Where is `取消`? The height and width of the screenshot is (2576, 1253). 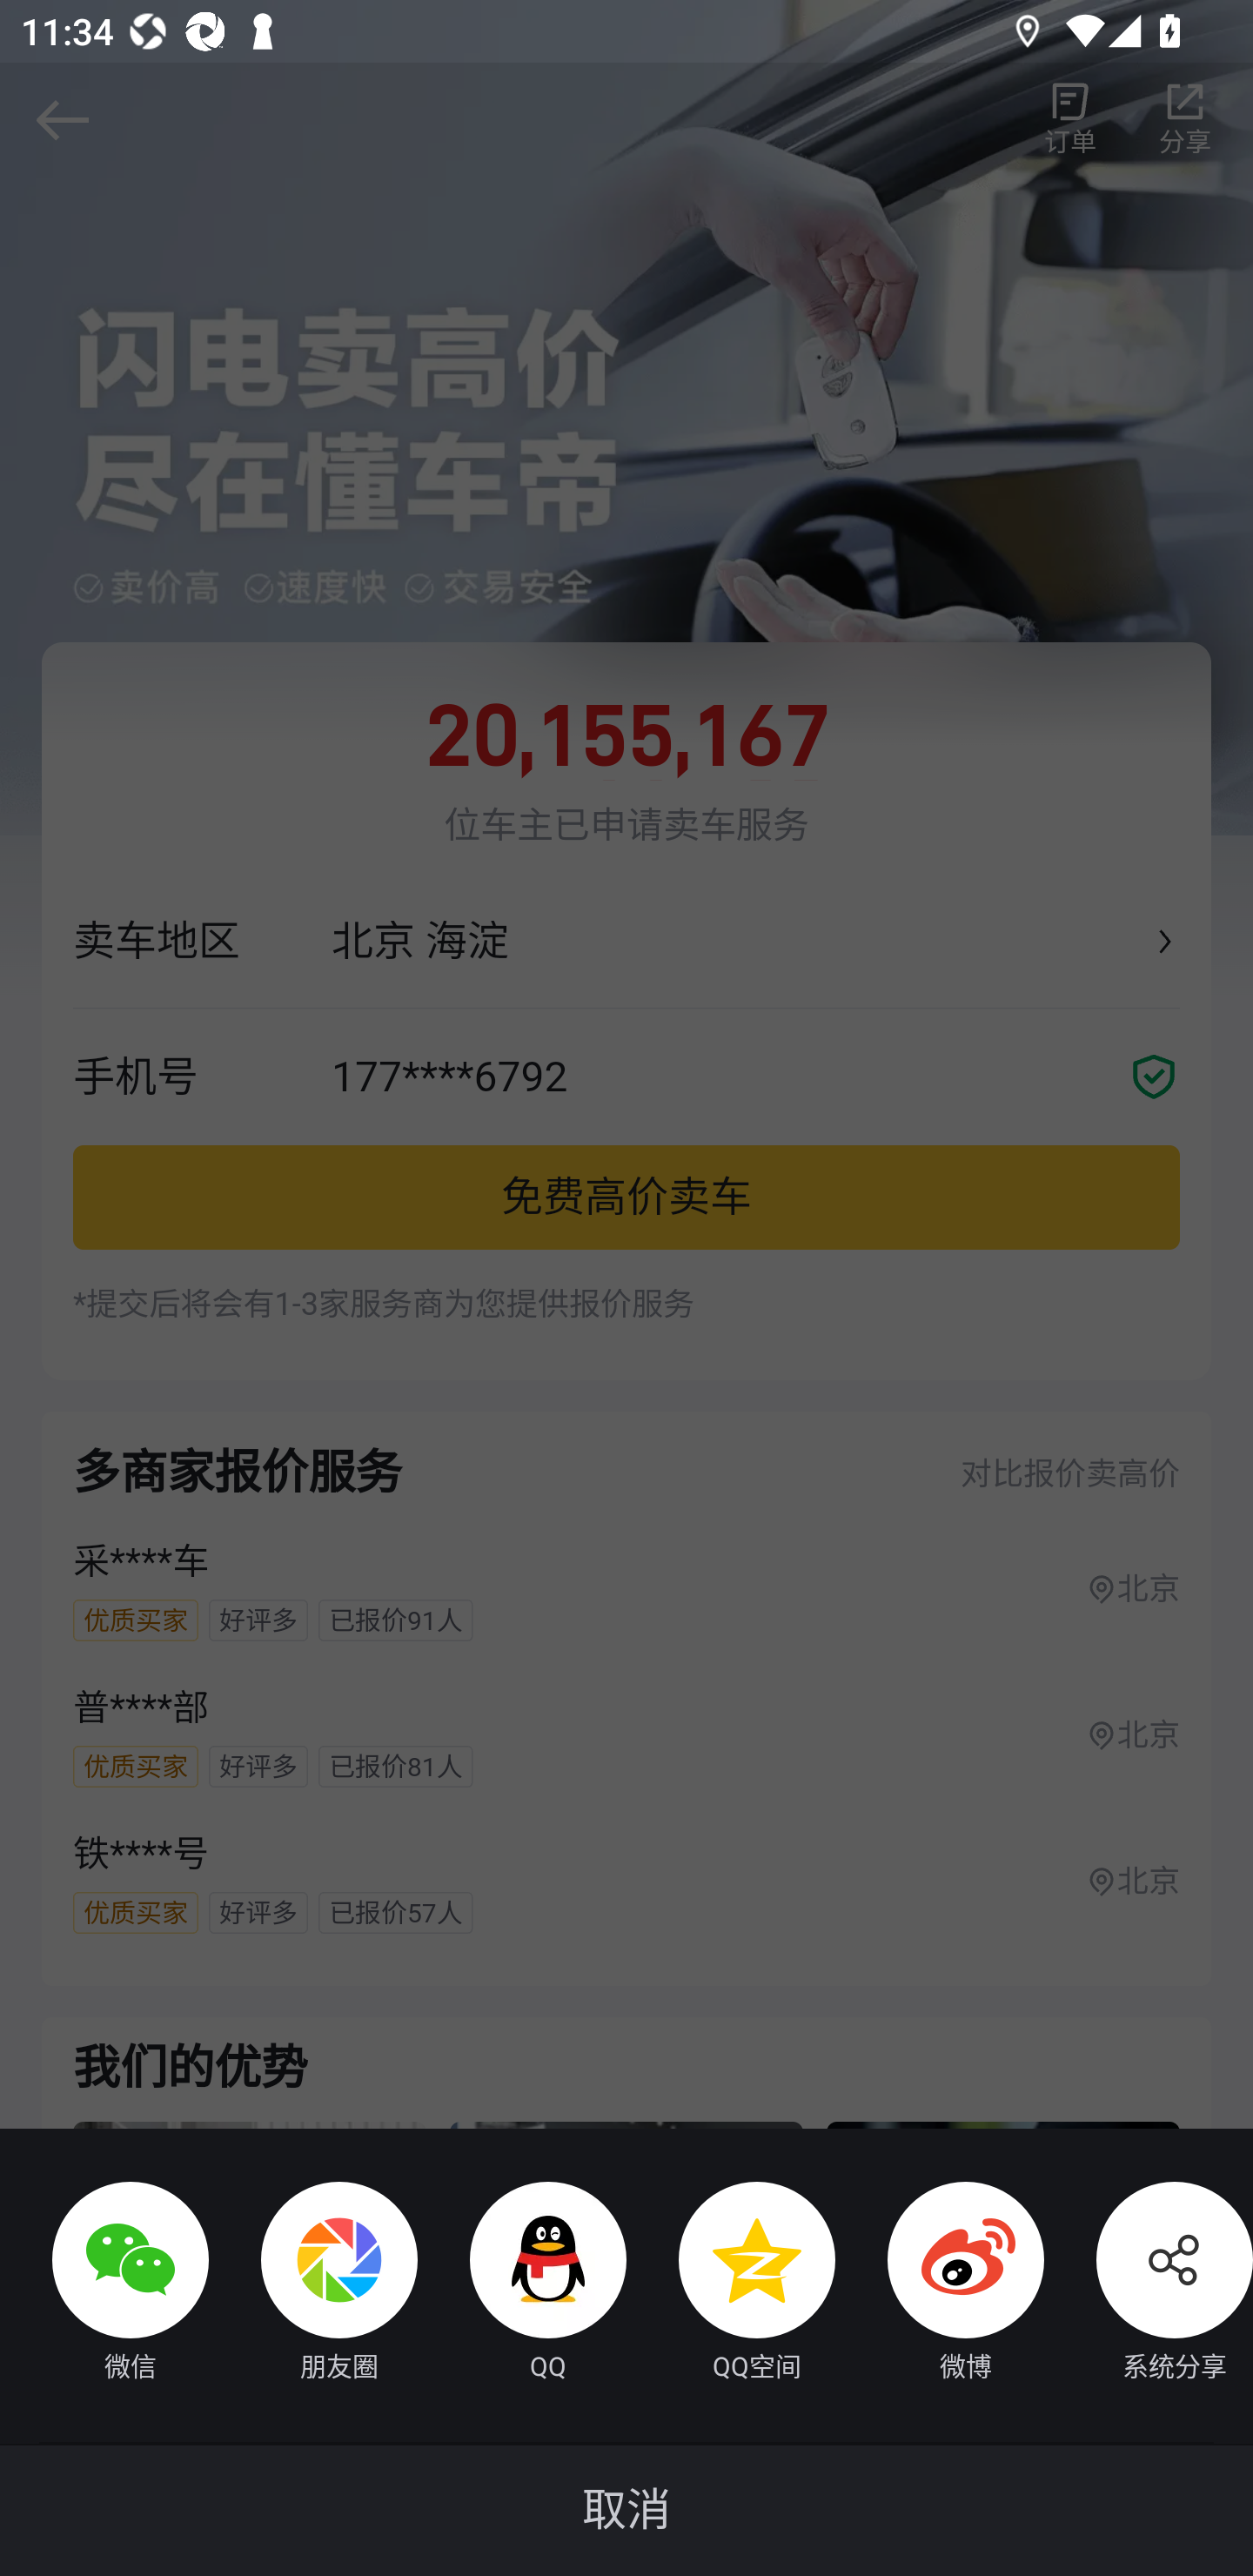
取消 is located at coordinates (626, 2510).